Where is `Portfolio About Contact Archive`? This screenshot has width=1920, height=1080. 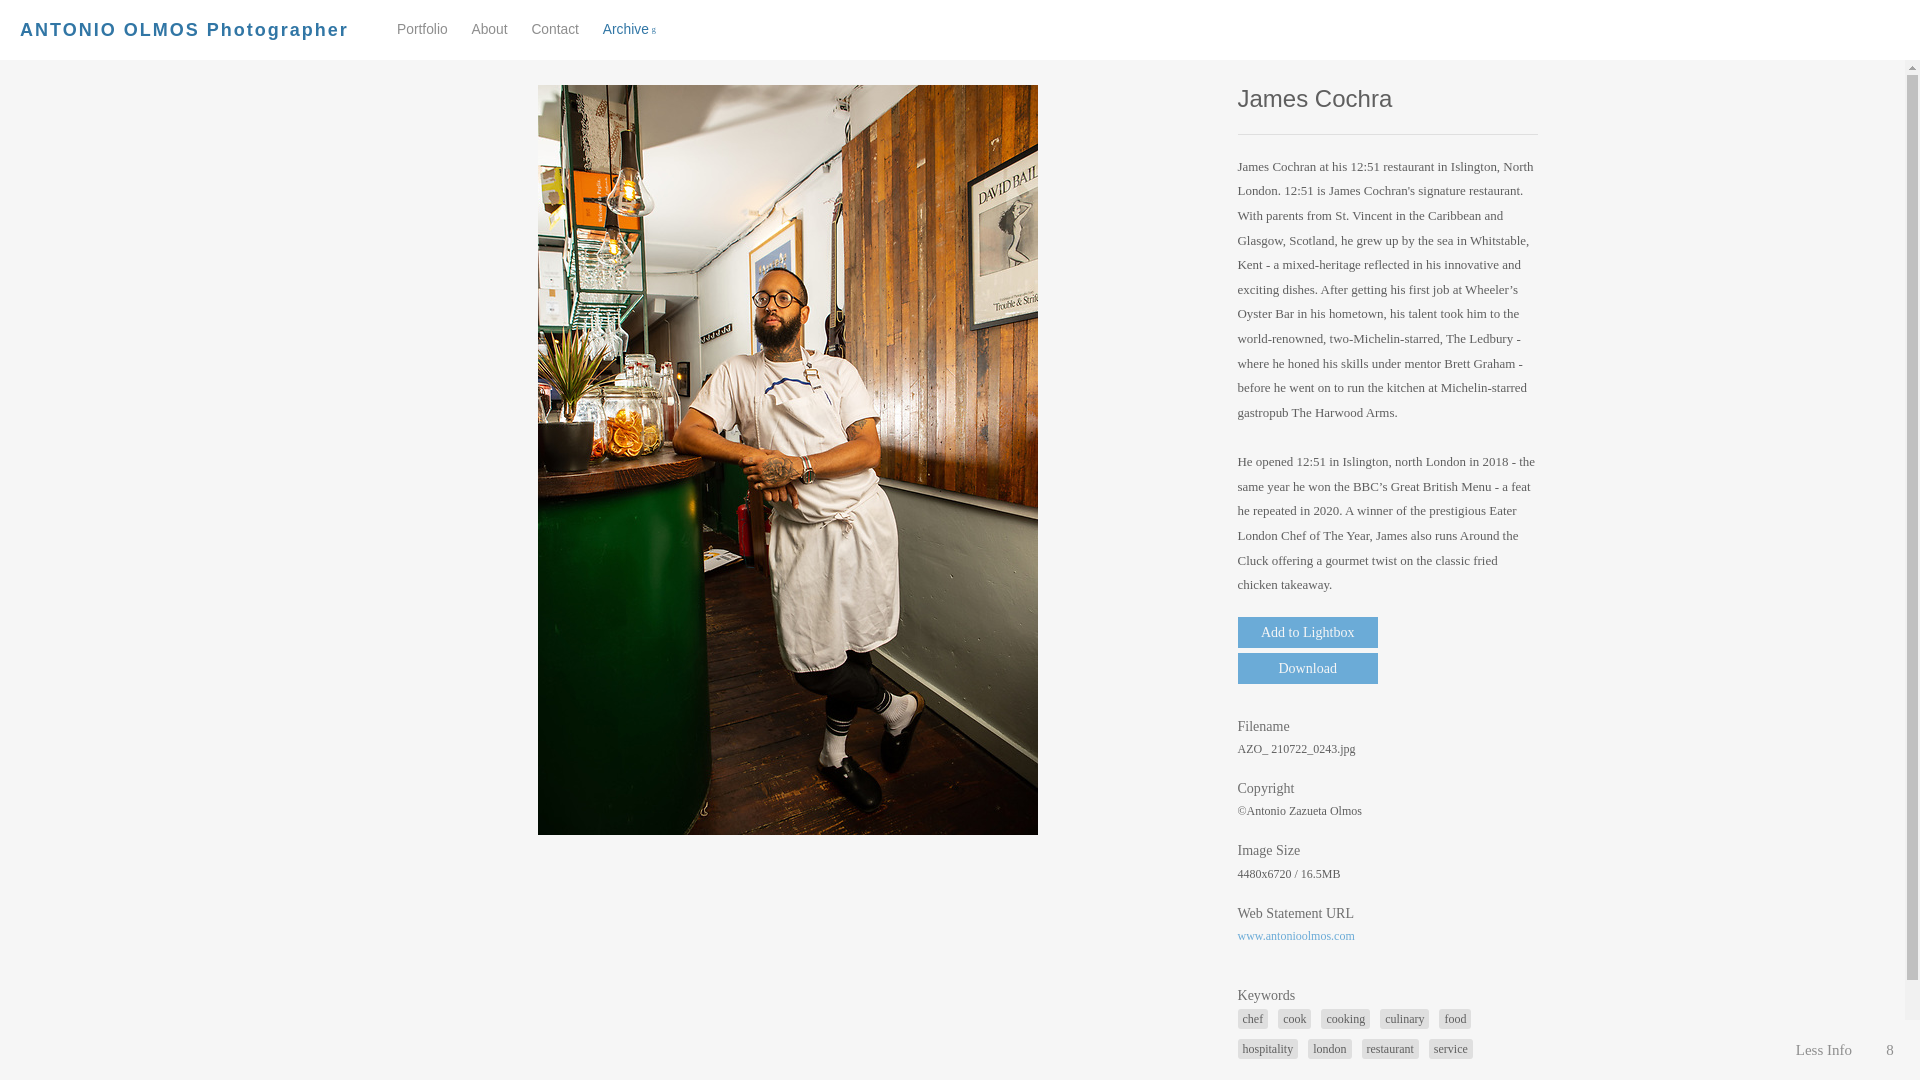 Portfolio About Contact Archive is located at coordinates (536, 30).